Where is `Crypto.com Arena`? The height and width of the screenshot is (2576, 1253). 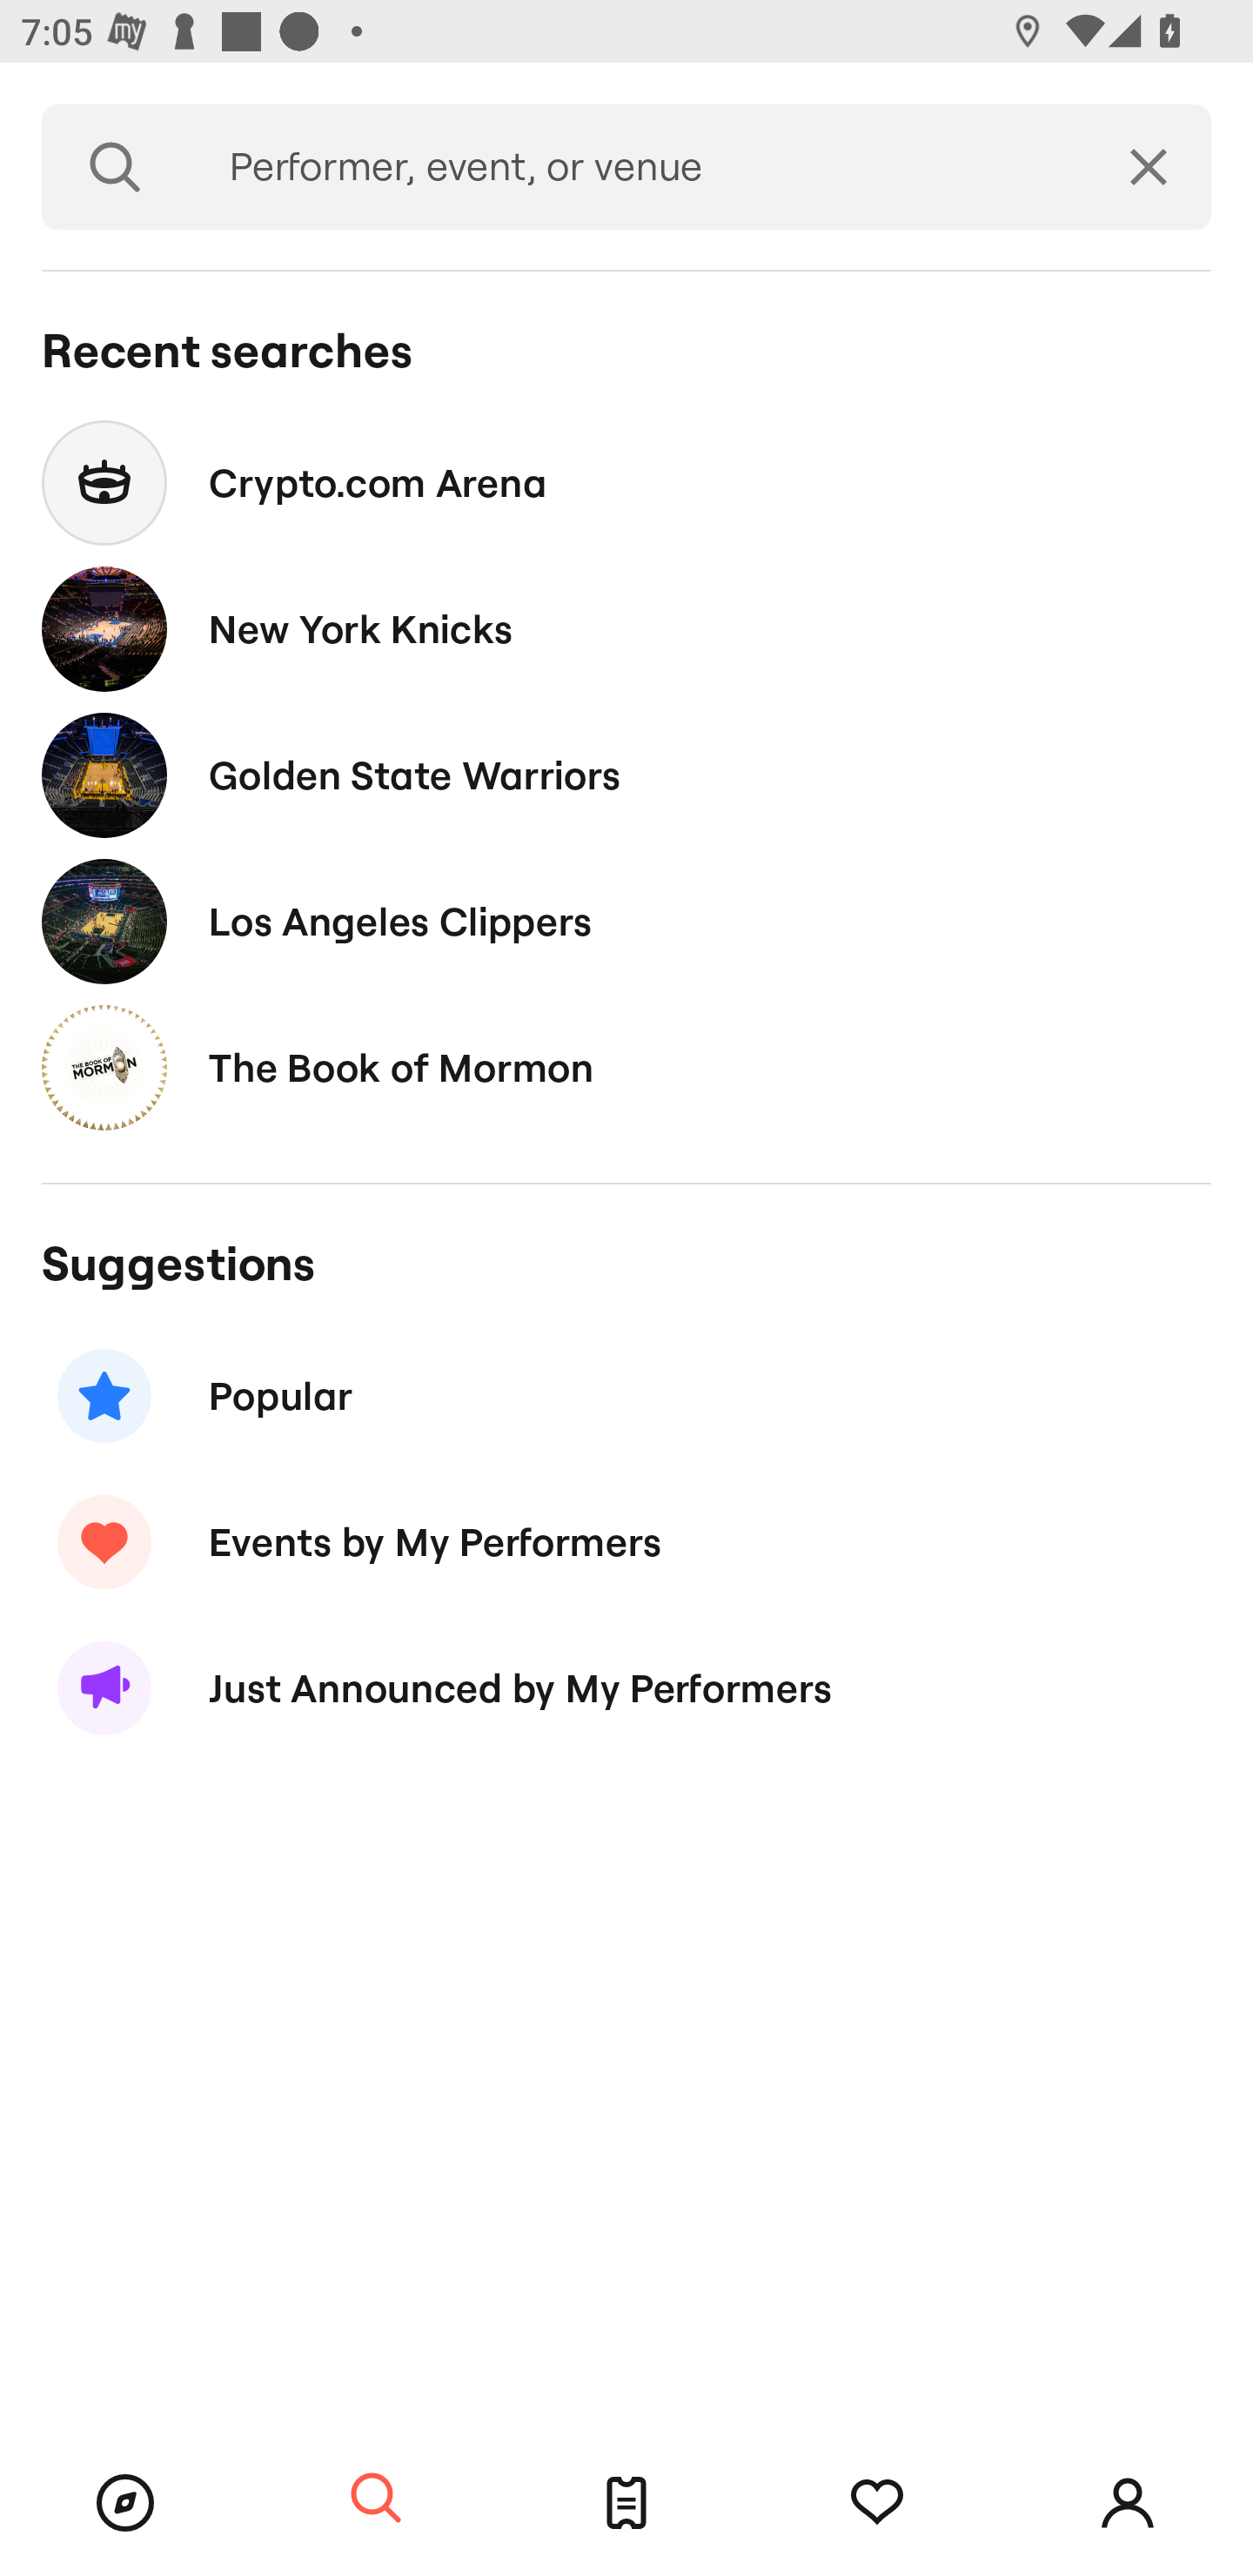
Crypto.com Arena is located at coordinates (626, 482).